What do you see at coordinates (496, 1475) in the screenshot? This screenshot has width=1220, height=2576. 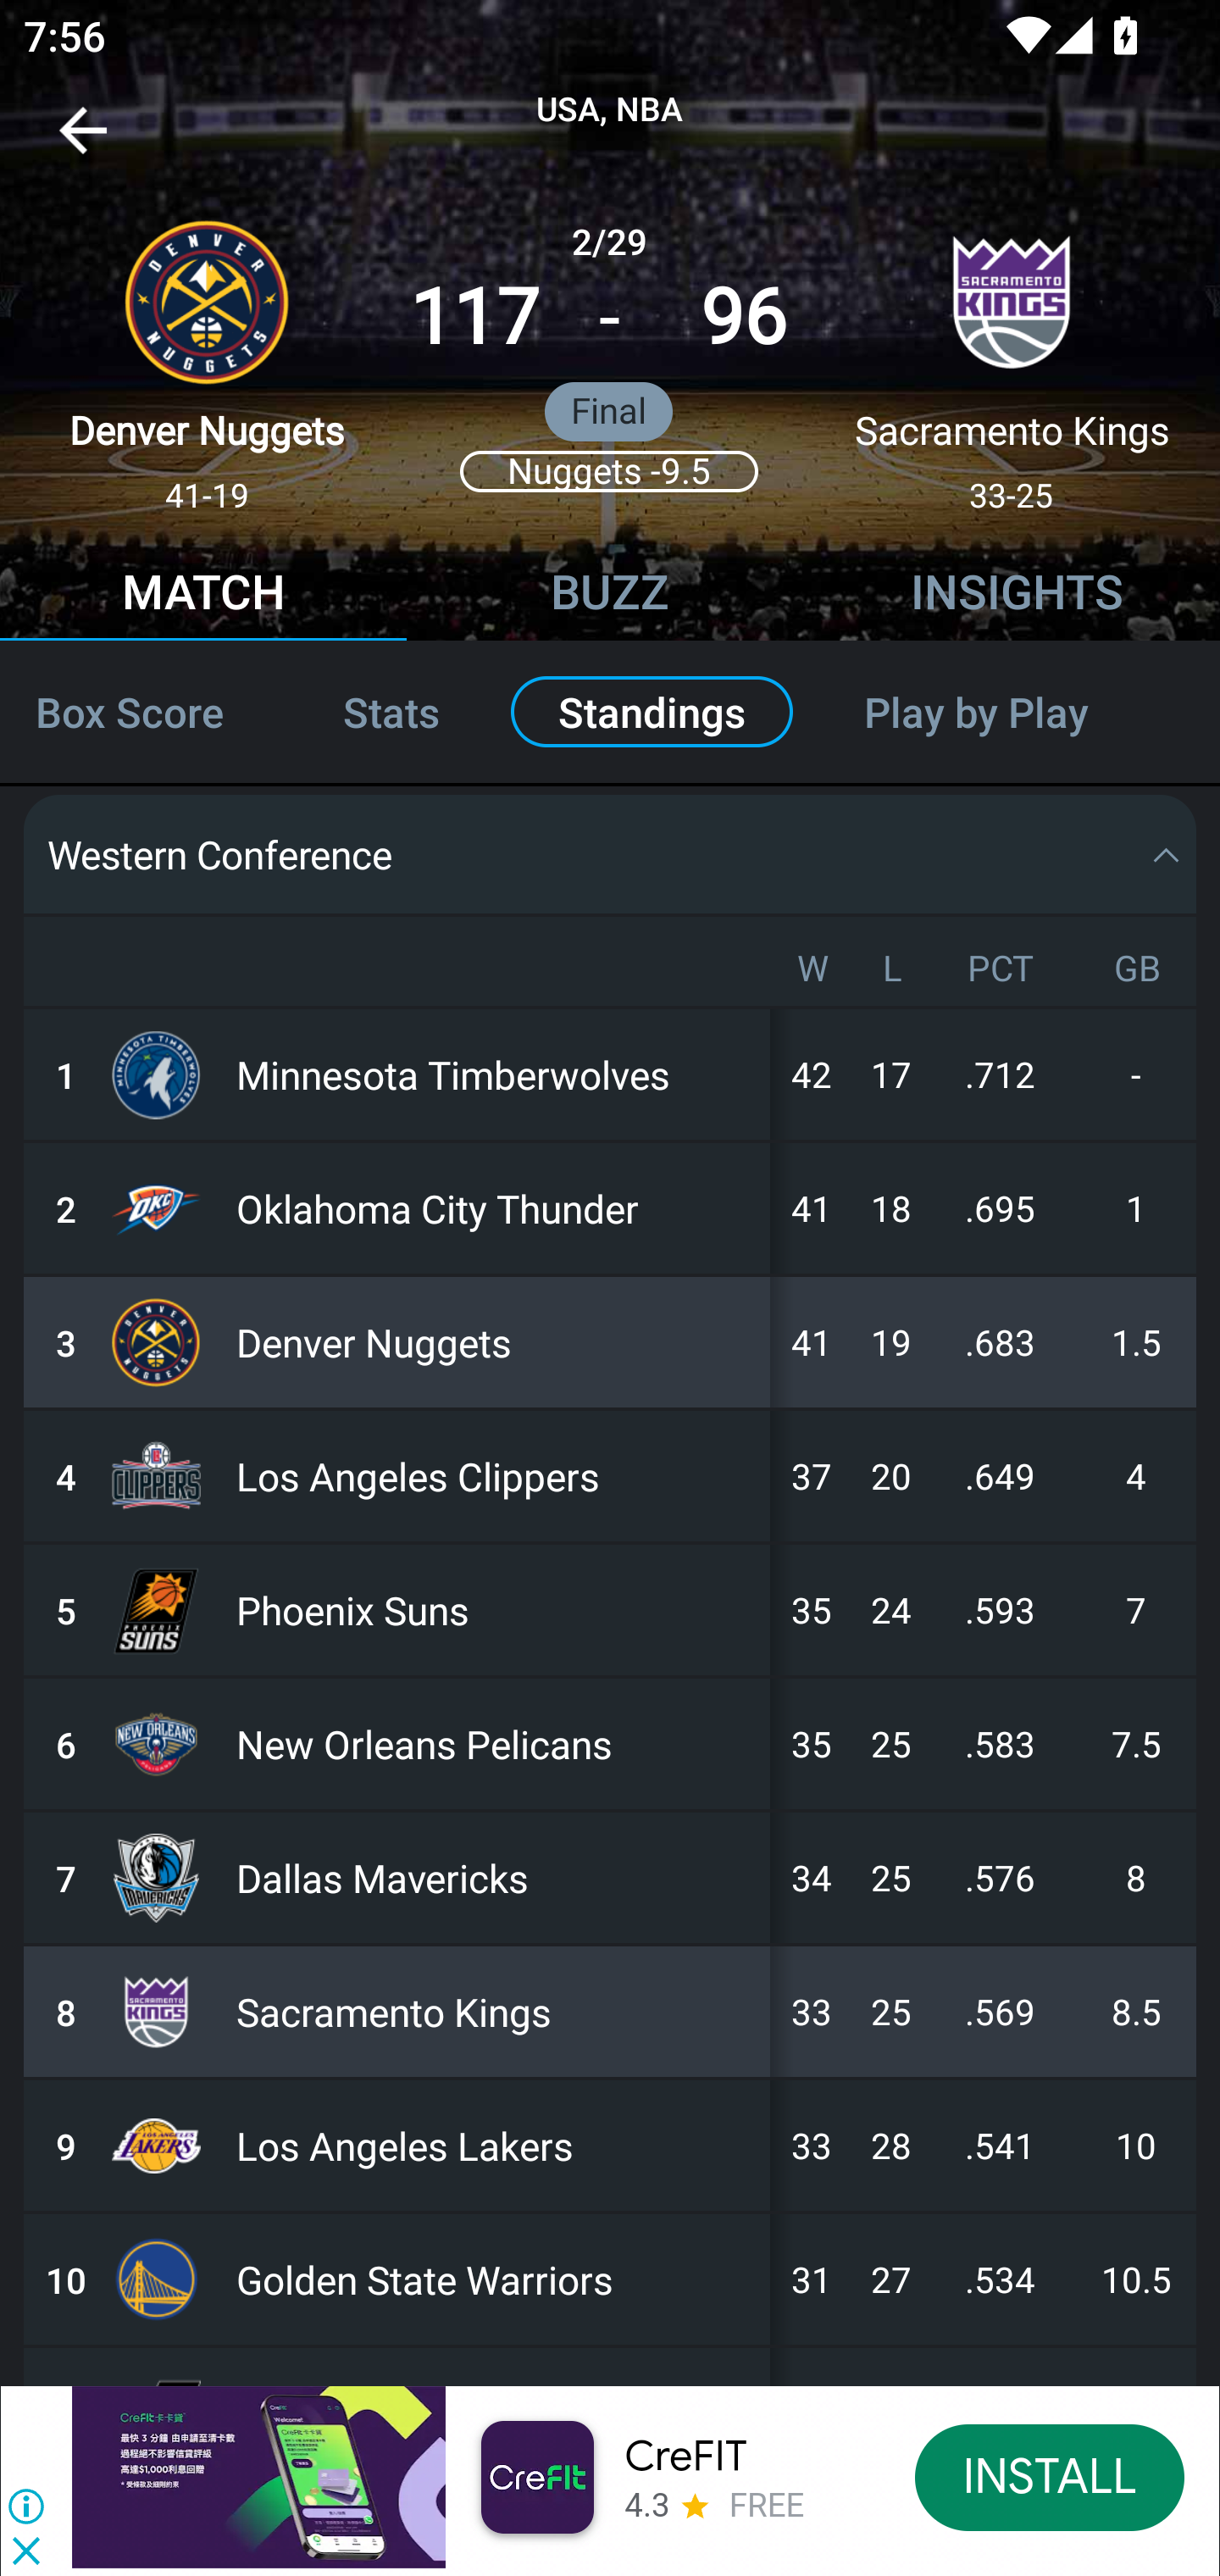 I see `Los Angeles Clippers` at bounding box center [496, 1475].